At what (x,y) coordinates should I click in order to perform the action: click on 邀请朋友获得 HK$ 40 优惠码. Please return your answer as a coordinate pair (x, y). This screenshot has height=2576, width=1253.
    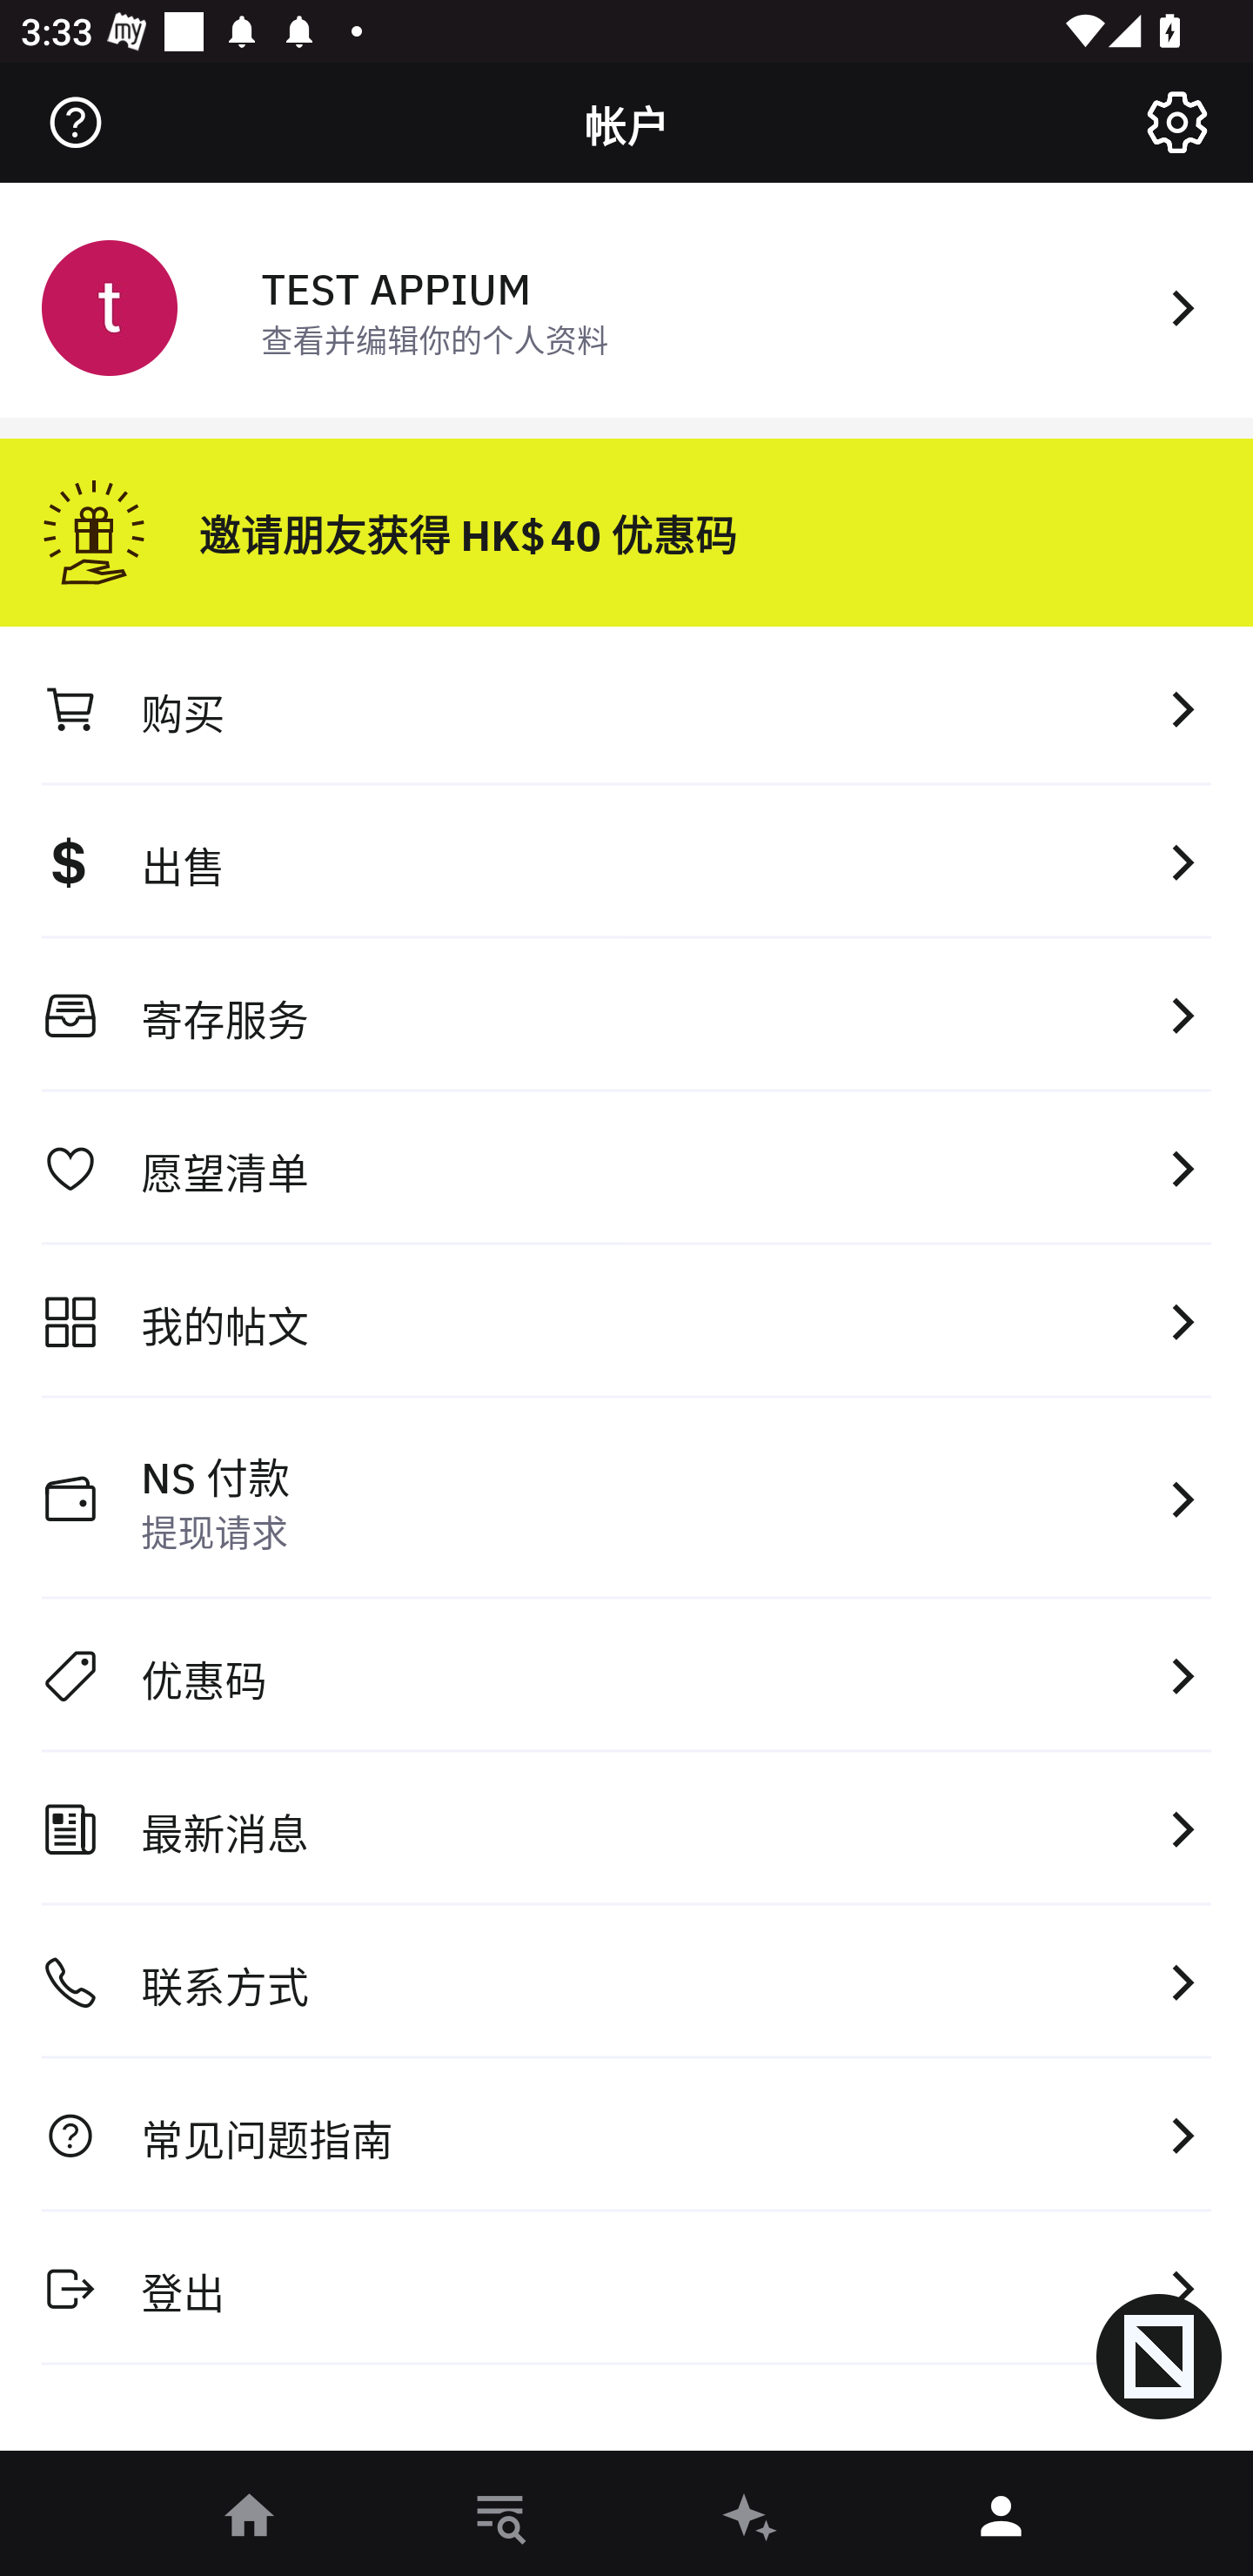
    Looking at the image, I should click on (626, 521).